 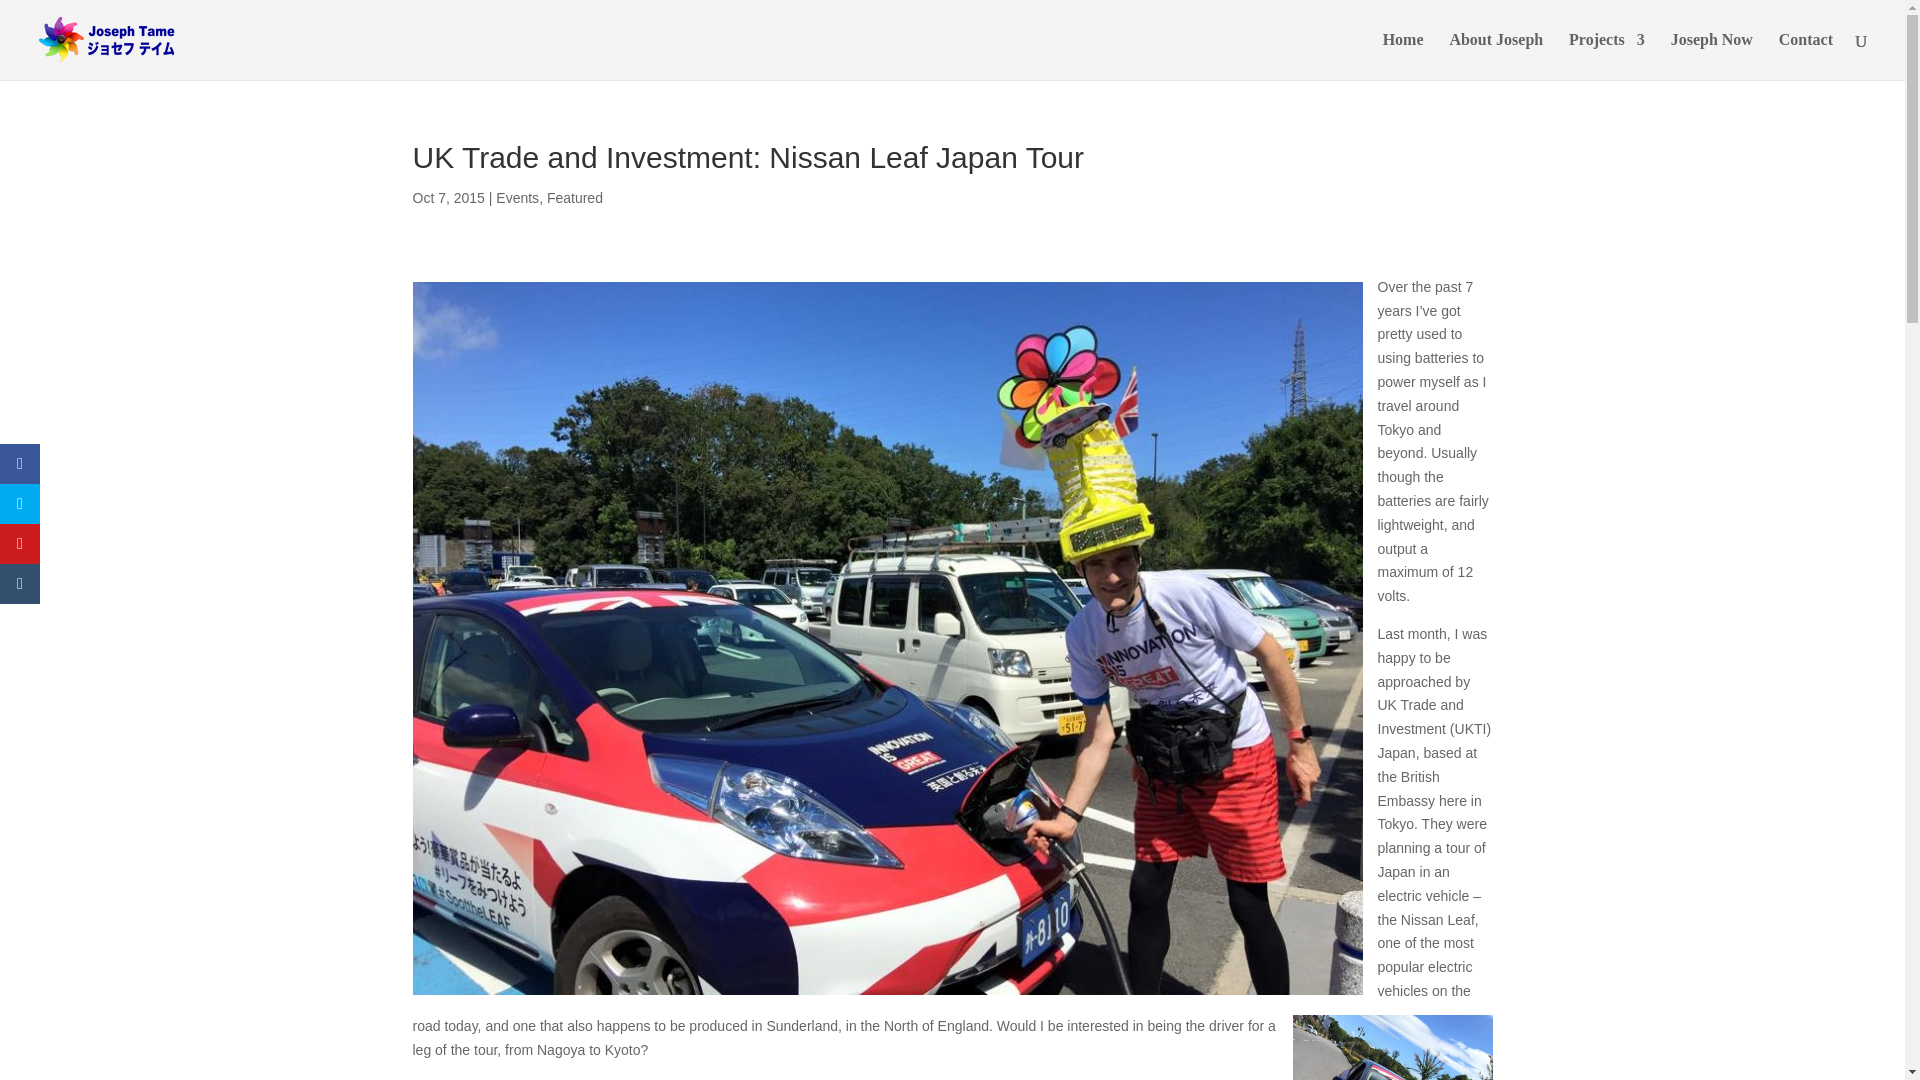 I want to click on Contact, so click(x=1806, y=56).